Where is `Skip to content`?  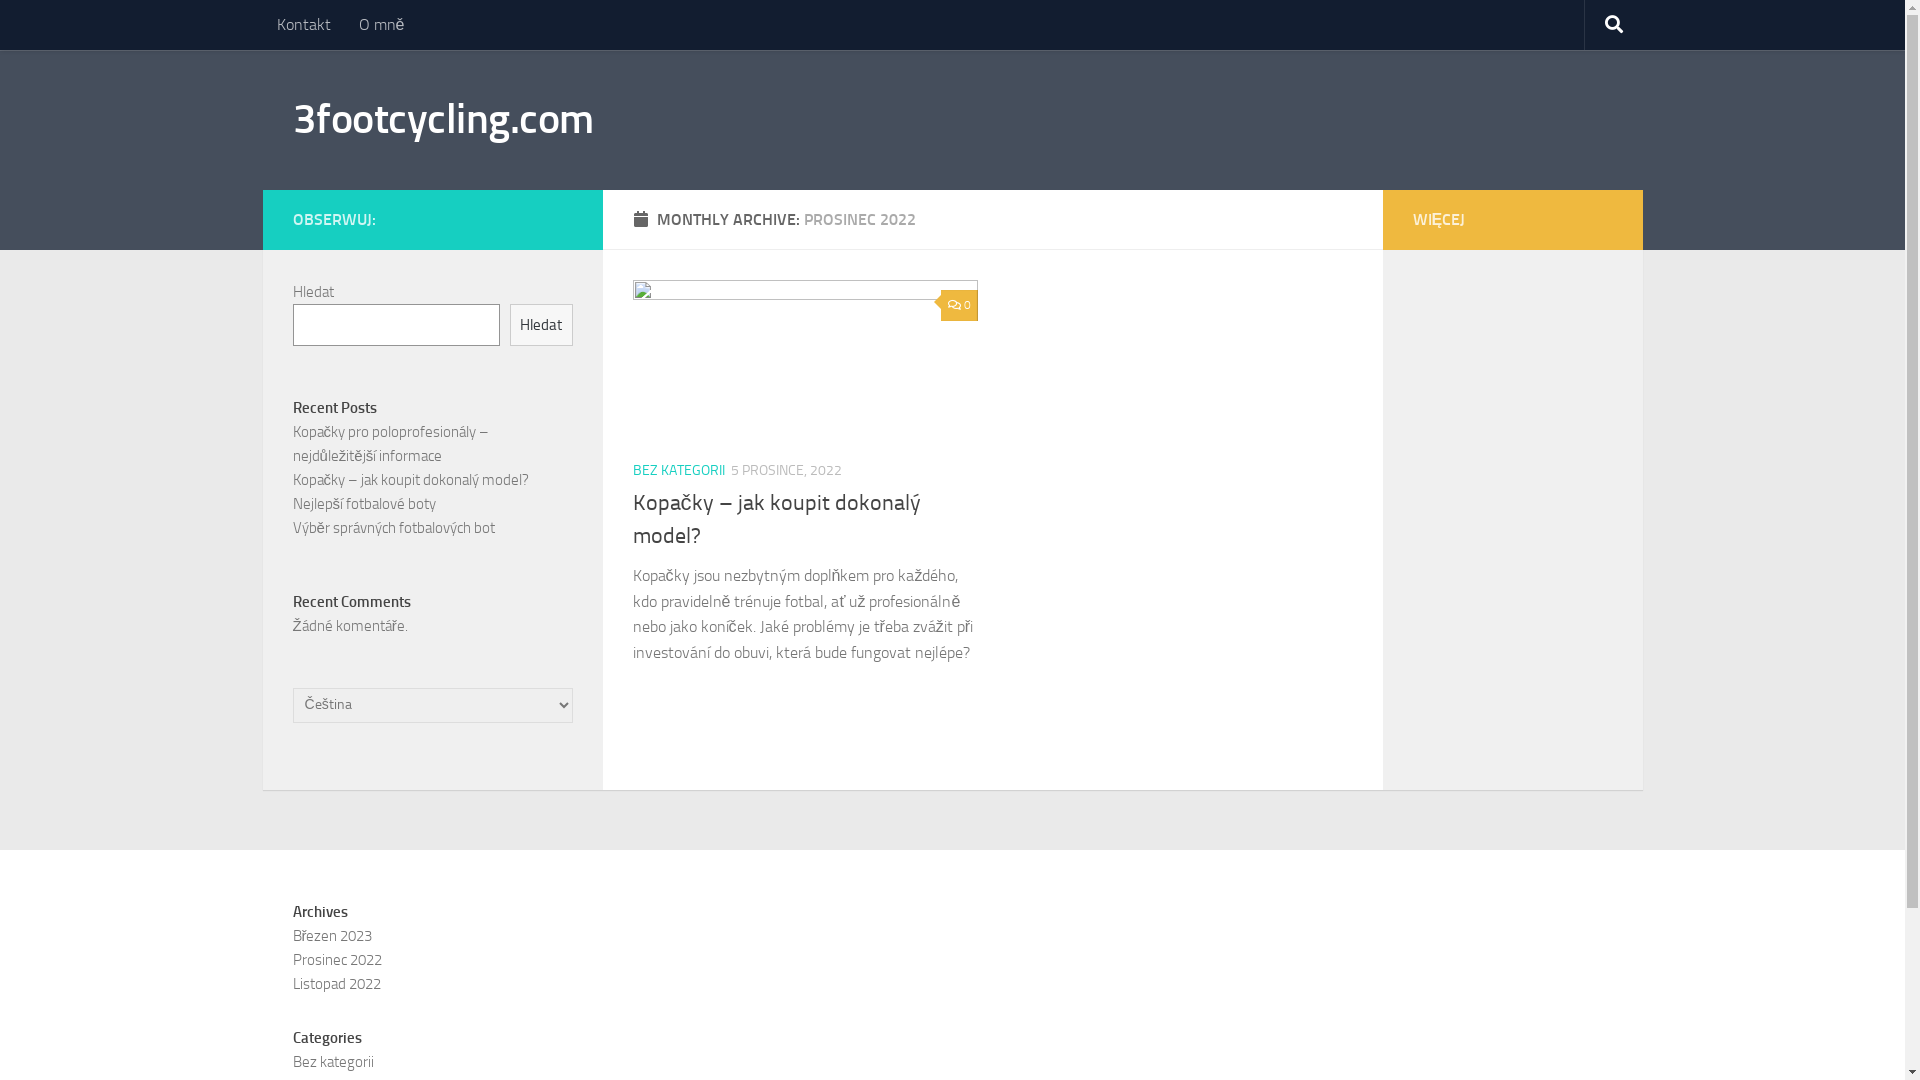 Skip to content is located at coordinates (80, 28).